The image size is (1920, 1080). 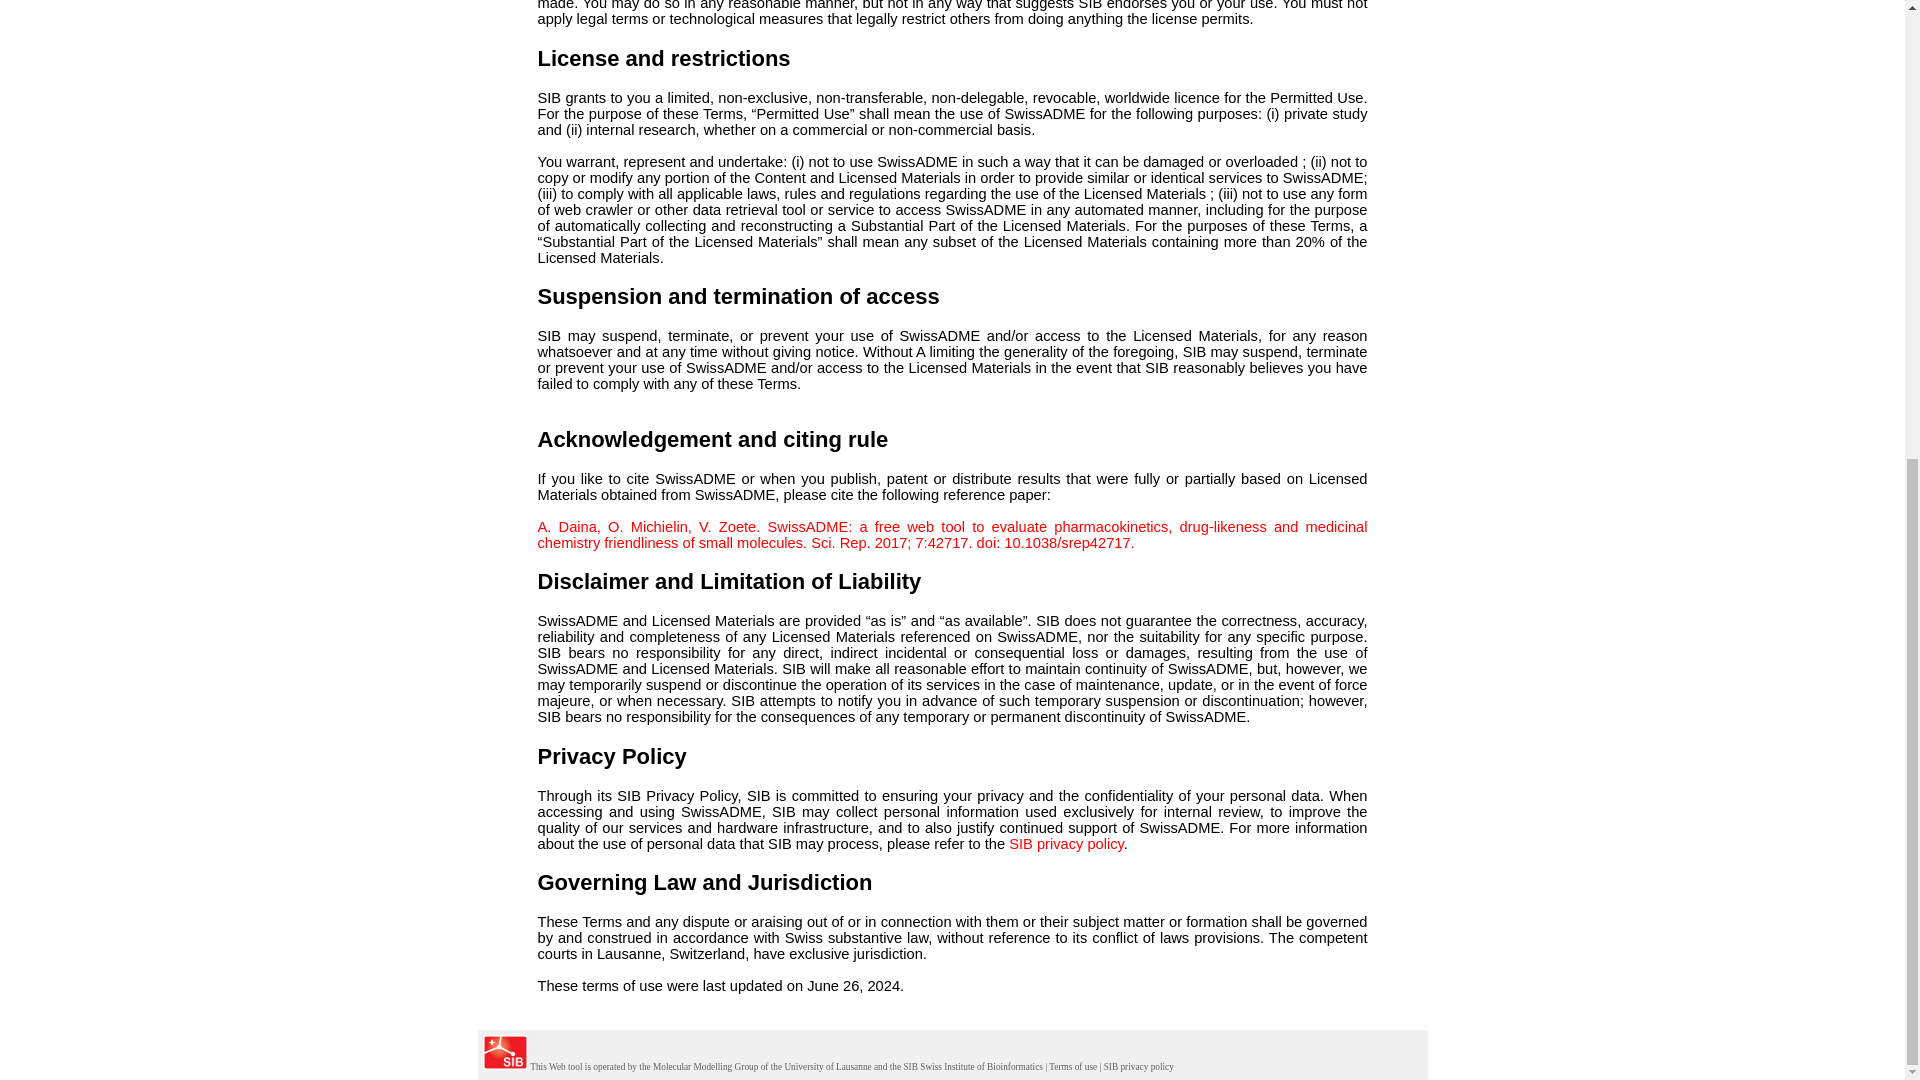 I want to click on SIB privacy policy, so click(x=1138, y=1066).